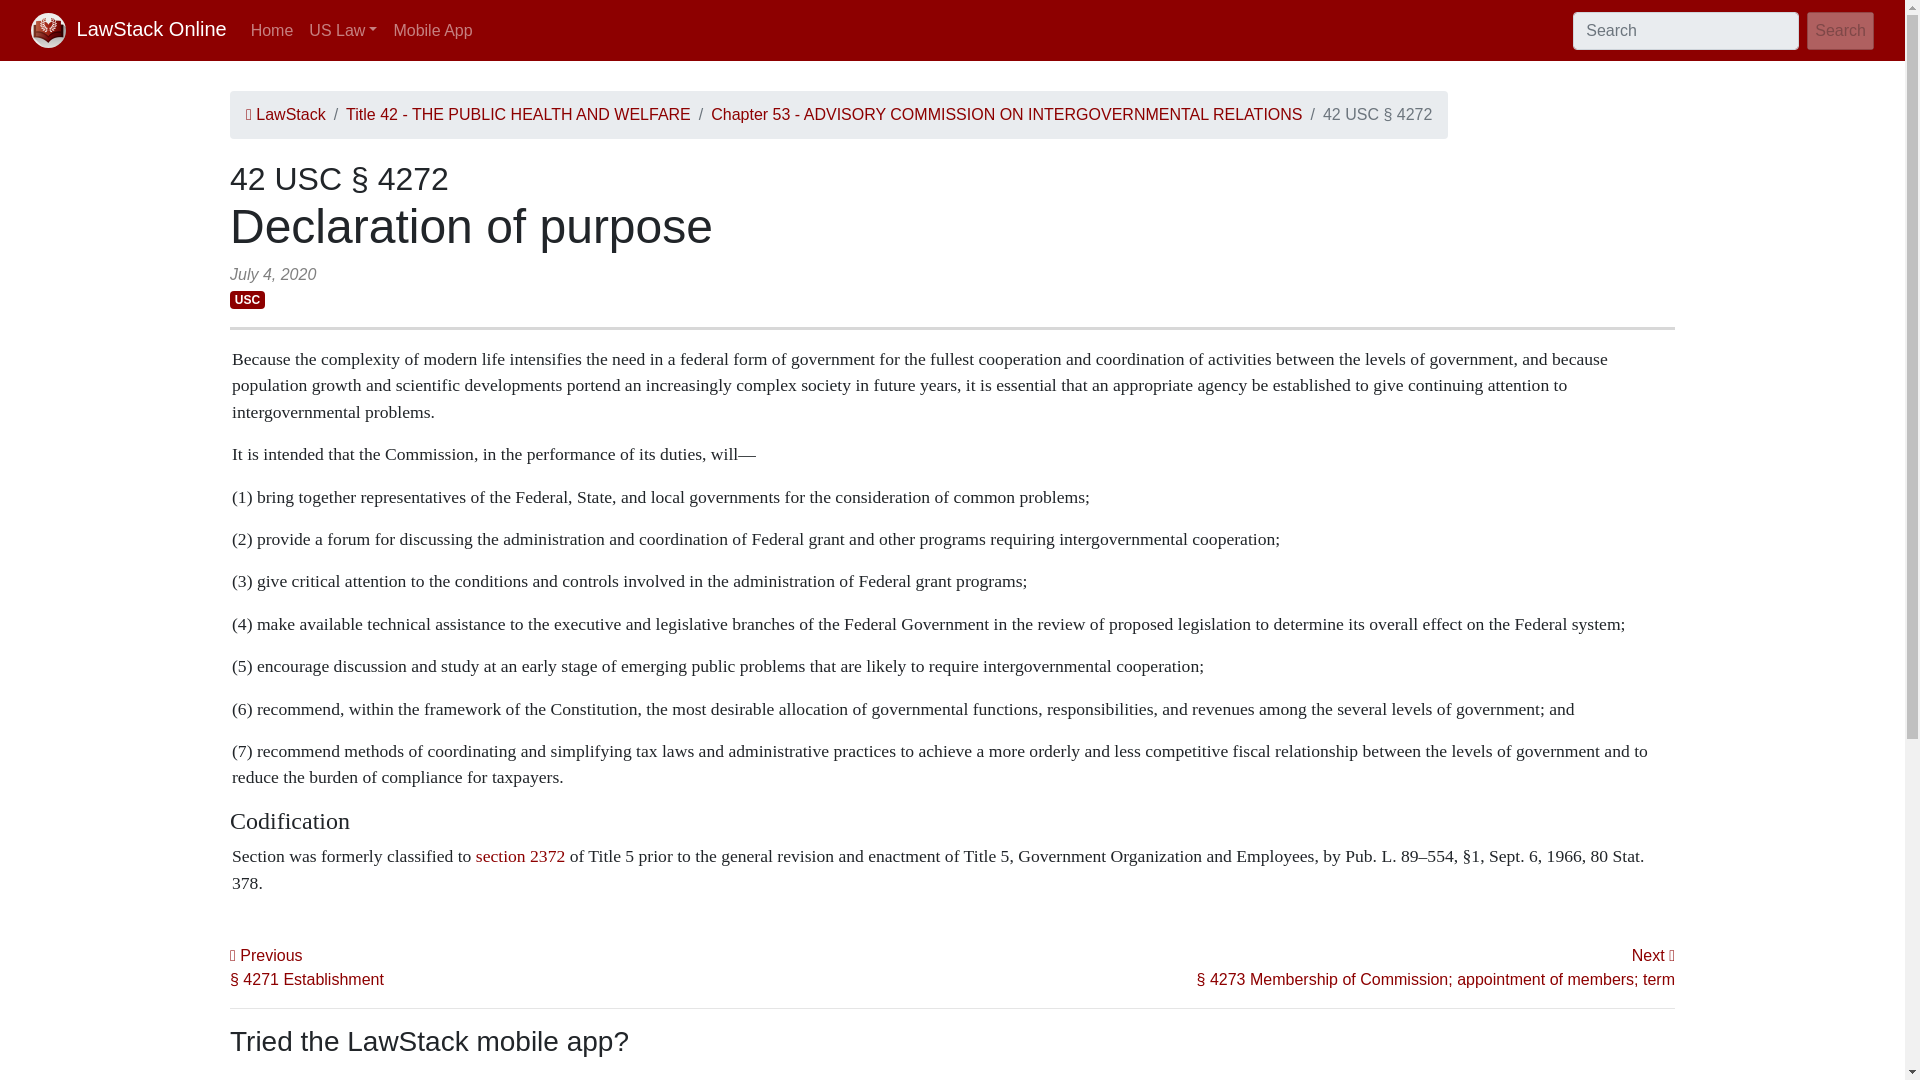  Describe the element at coordinates (286, 114) in the screenshot. I see `LawStack` at that location.